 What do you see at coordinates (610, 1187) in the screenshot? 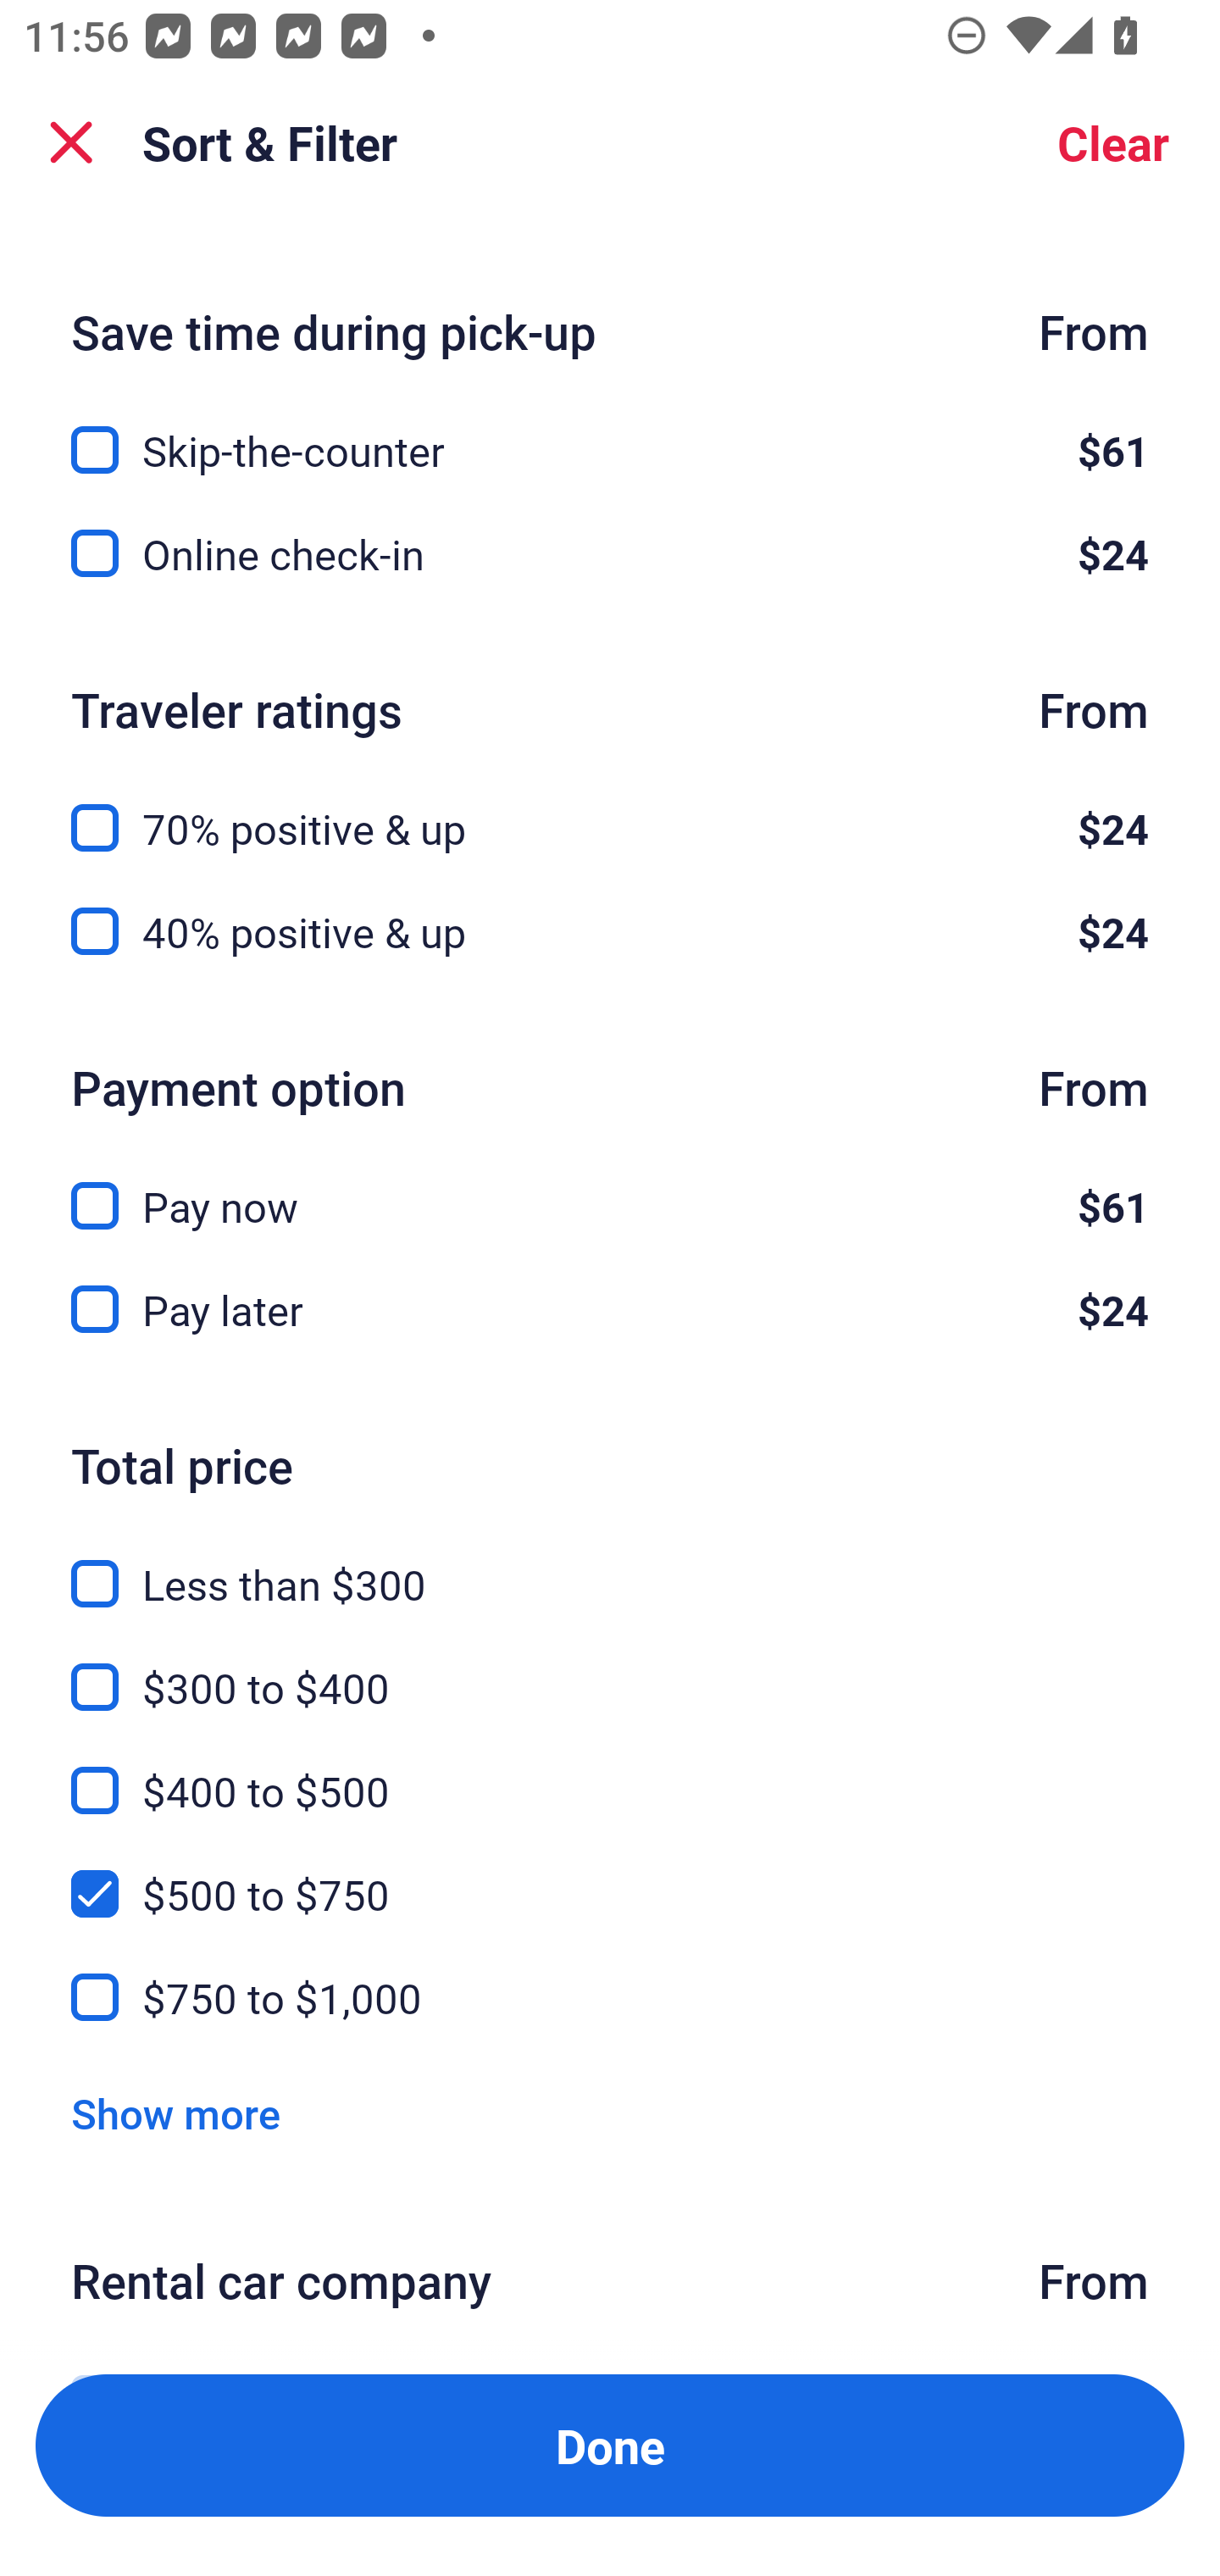
I see `Pay now, $61 Pay now $61` at bounding box center [610, 1187].